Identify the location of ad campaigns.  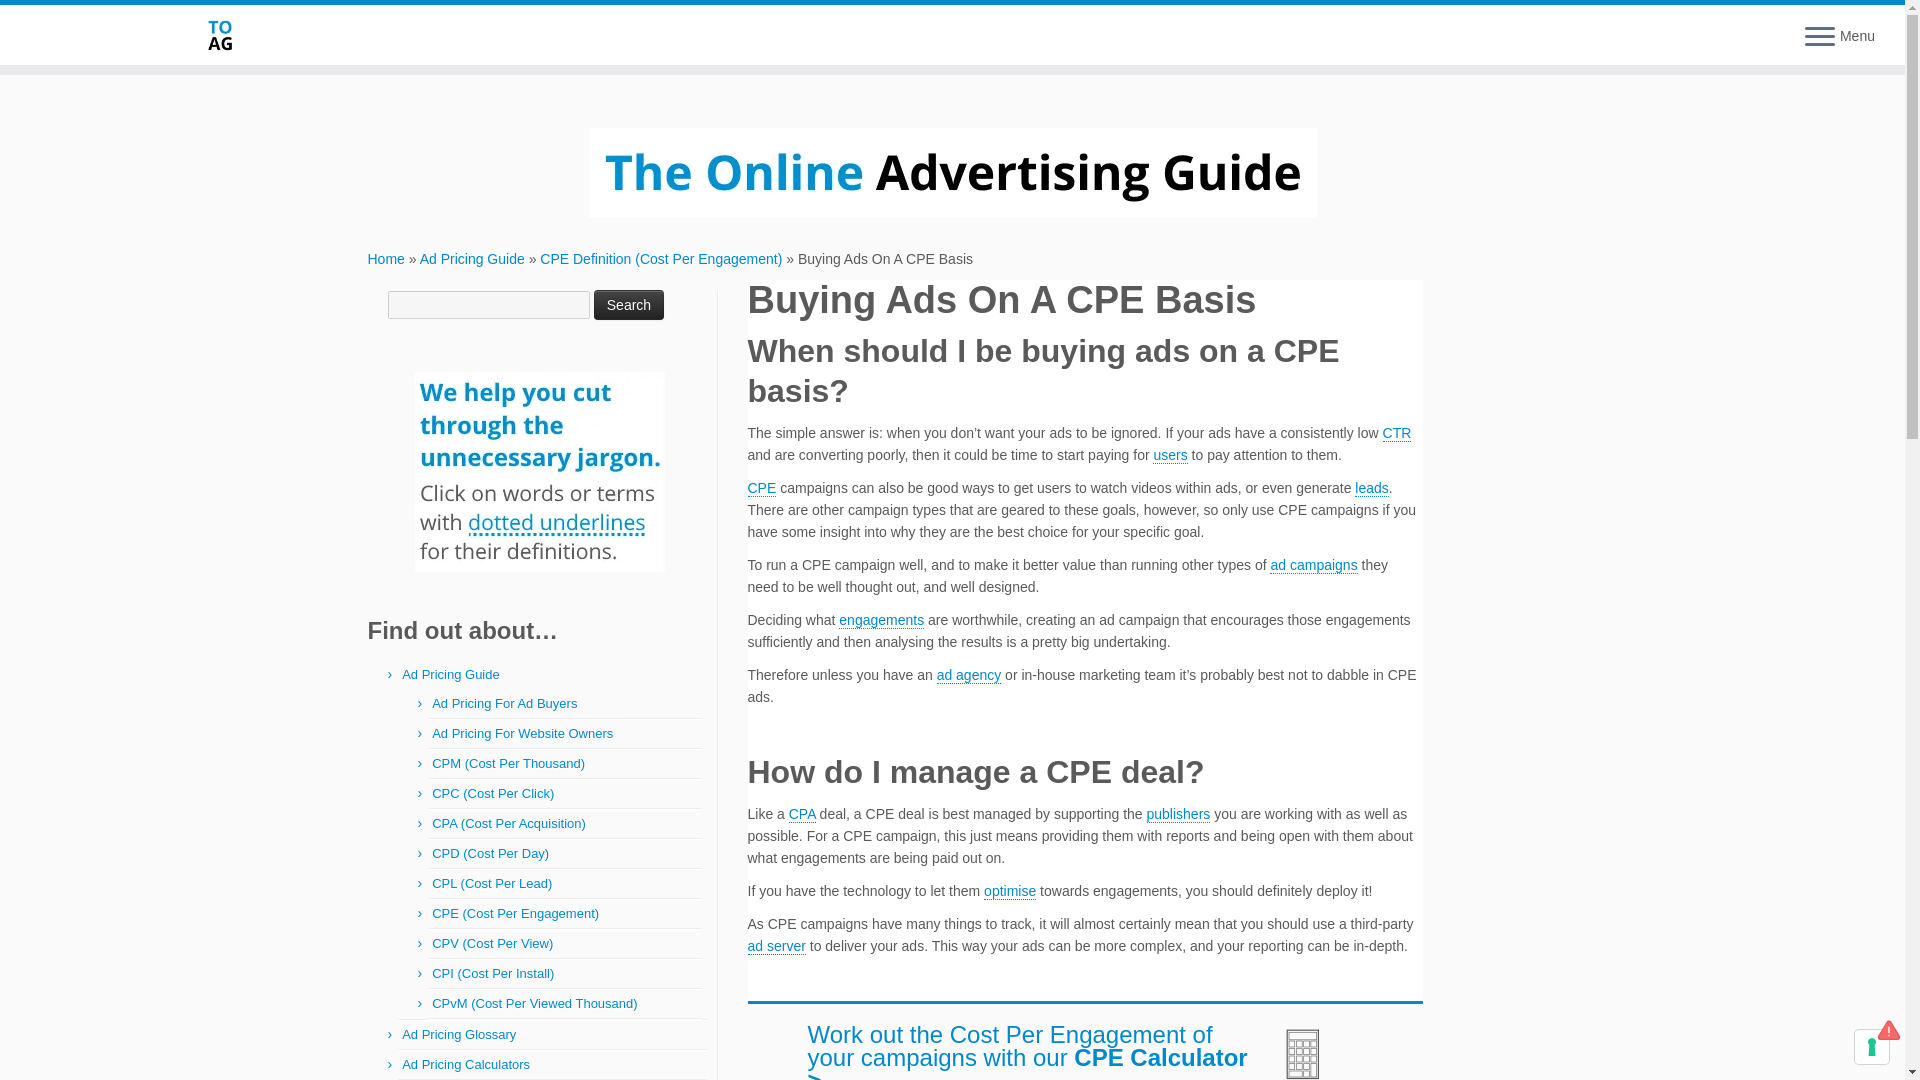
(1313, 565).